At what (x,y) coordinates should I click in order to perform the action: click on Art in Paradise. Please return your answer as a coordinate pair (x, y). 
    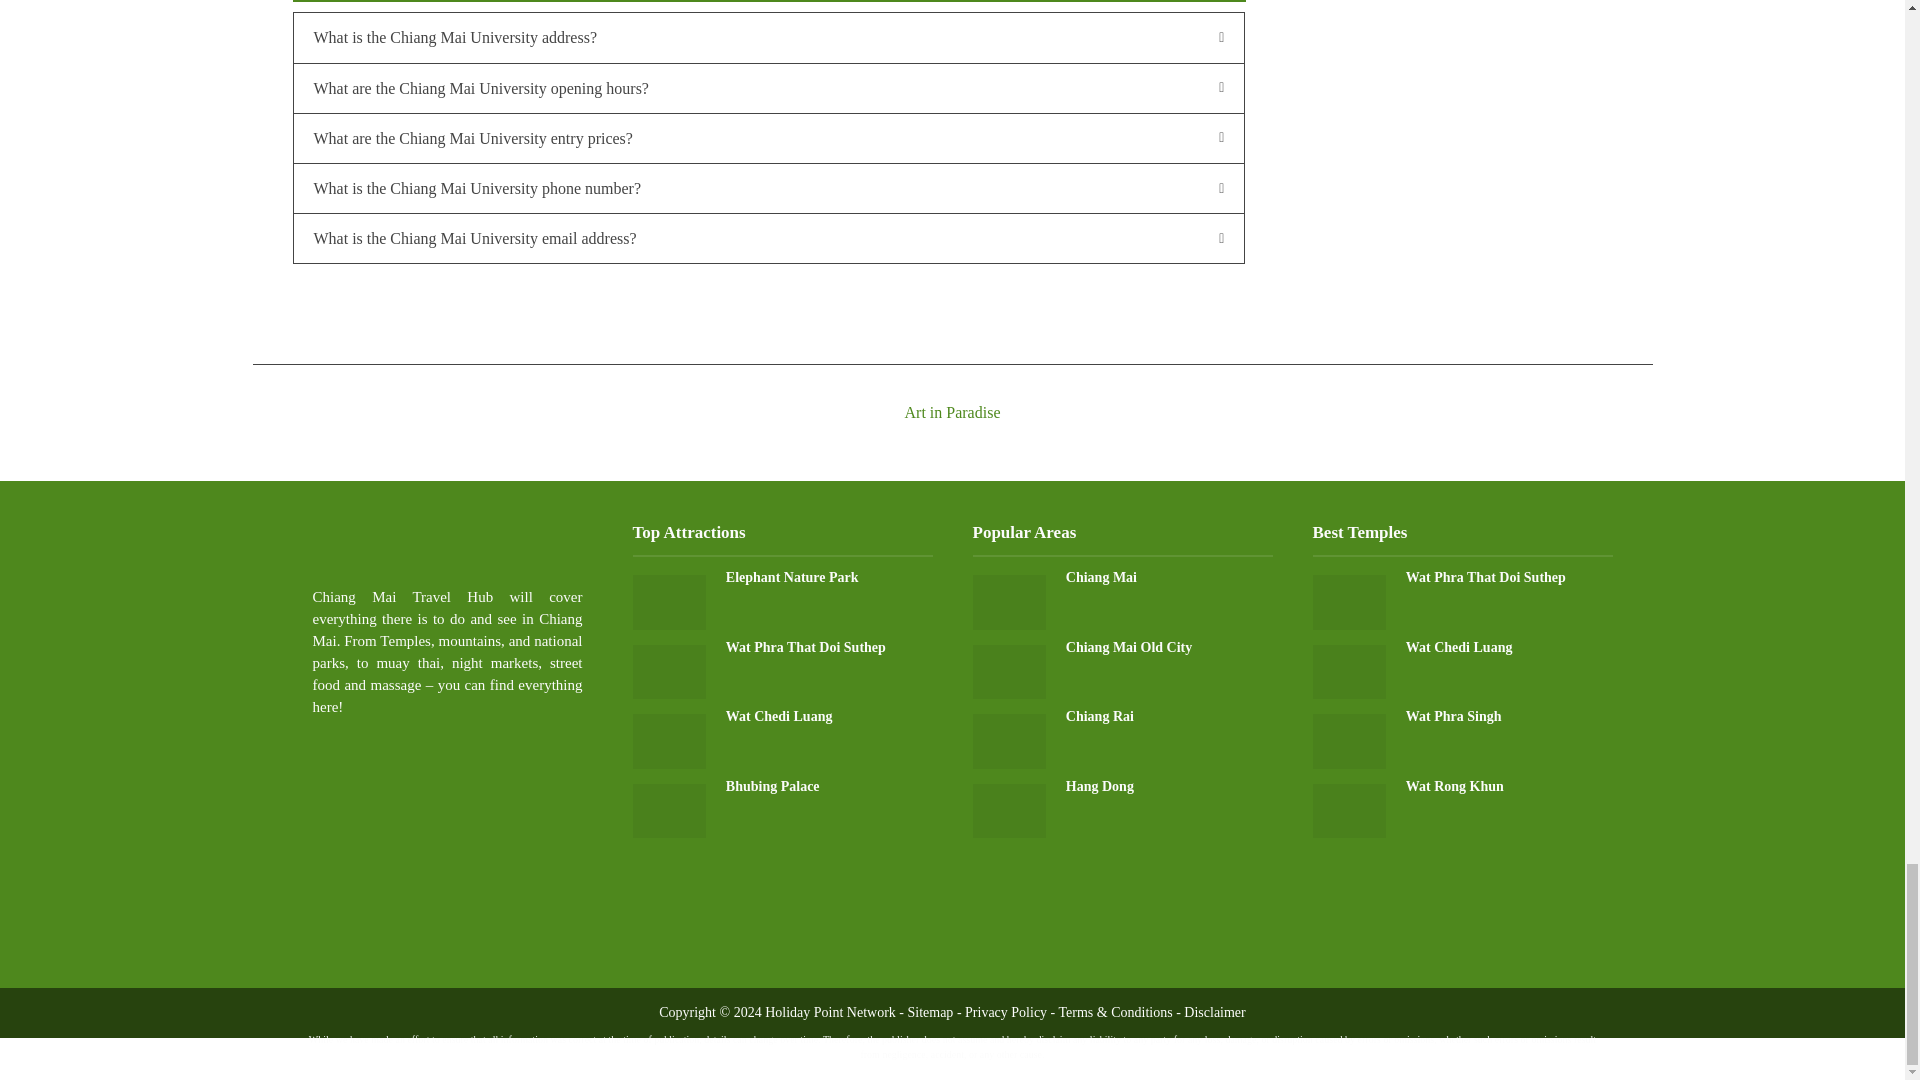
    Looking at the image, I should click on (951, 394).